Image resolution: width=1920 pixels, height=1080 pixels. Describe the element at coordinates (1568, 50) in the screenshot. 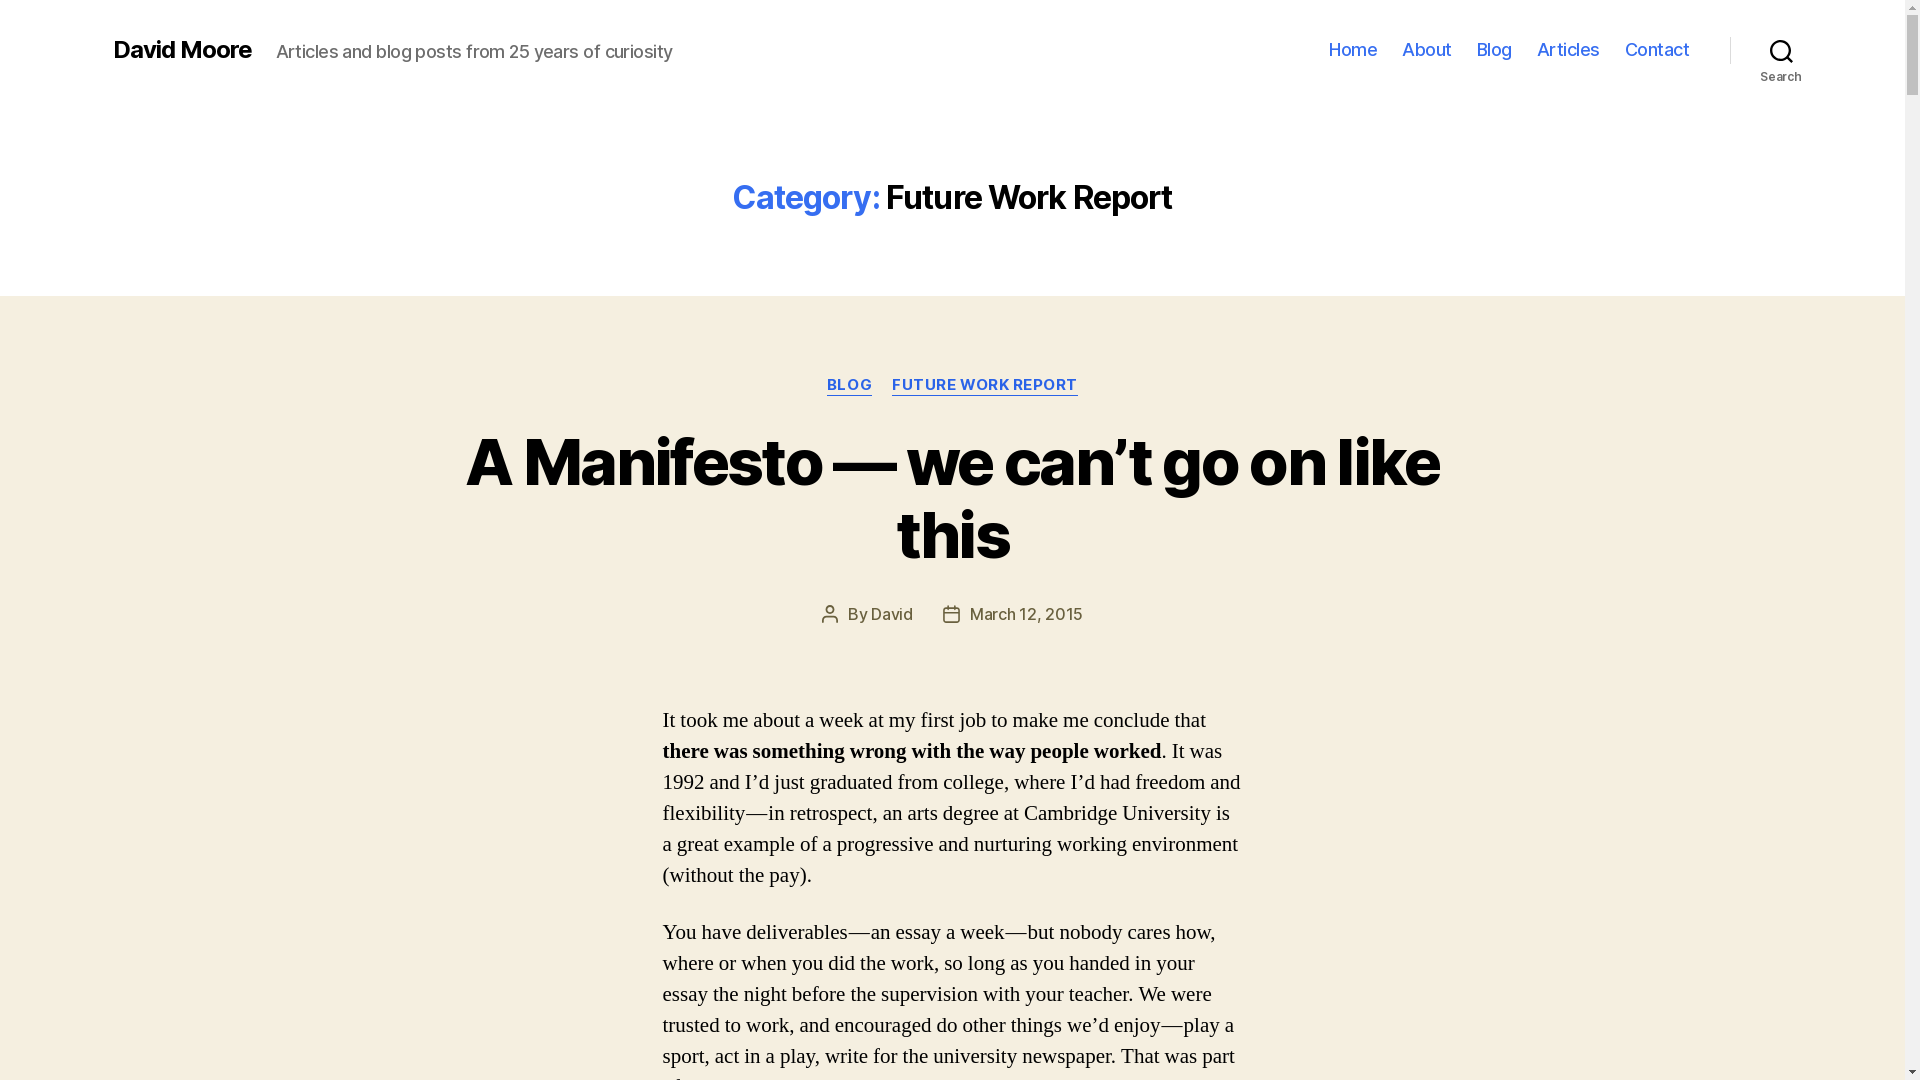

I see `Articles` at that location.